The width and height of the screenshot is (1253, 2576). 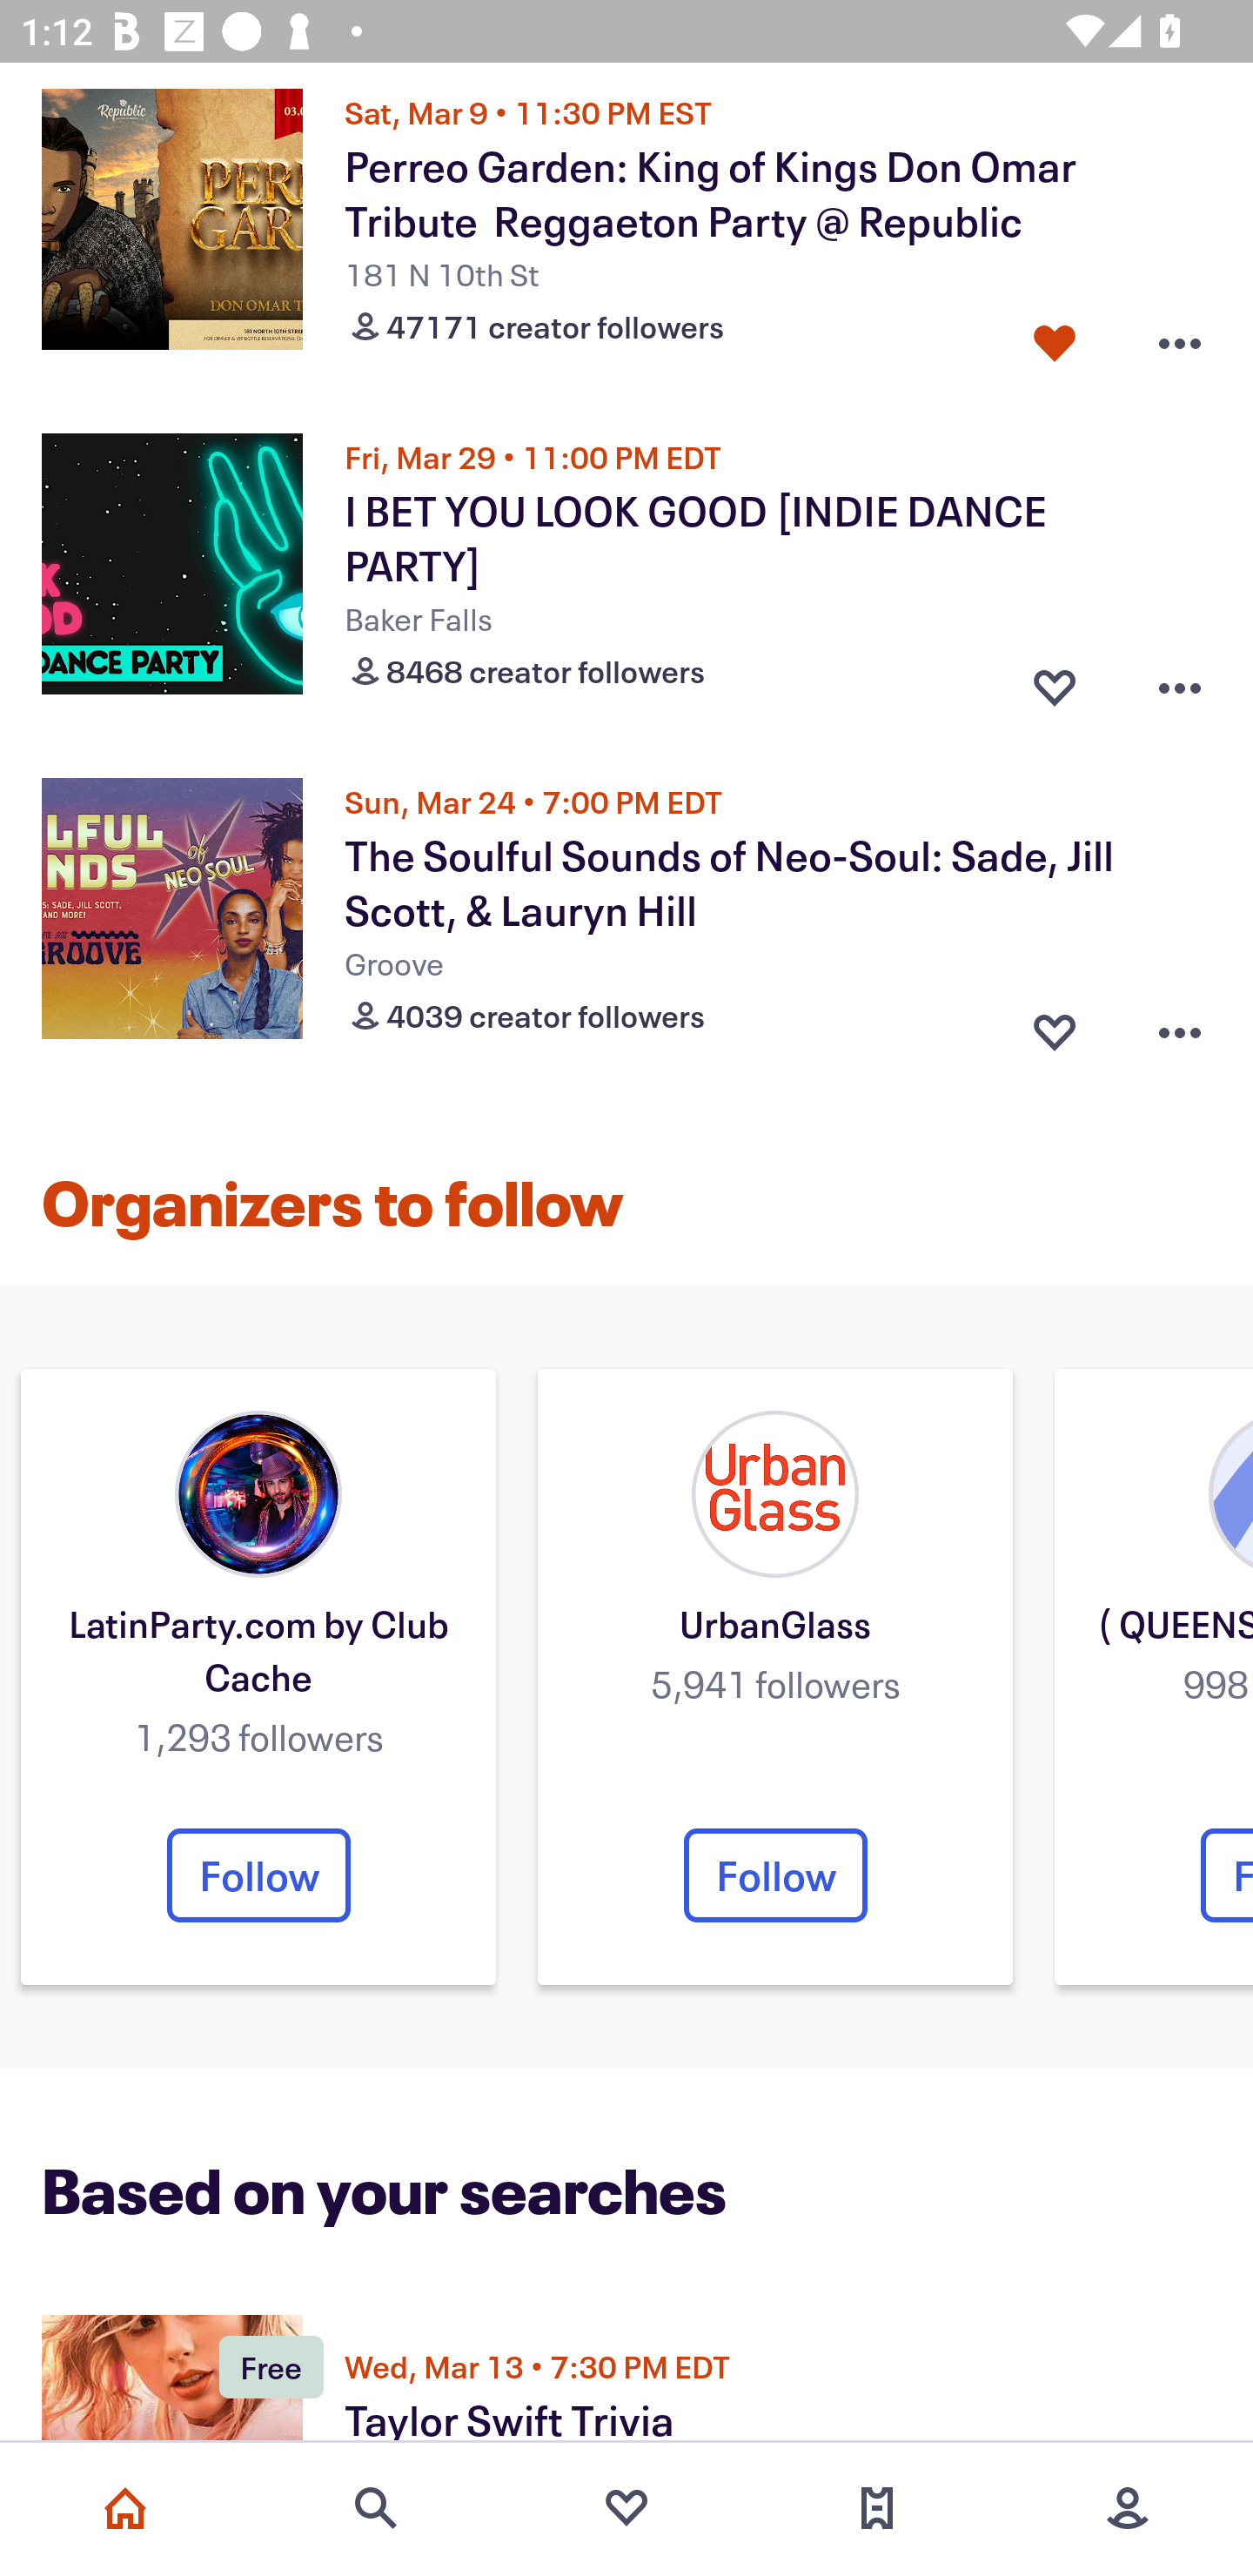 What do you see at coordinates (1055, 681) in the screenshot?
I see `Favorite button` at bounding box center [1055, 681].